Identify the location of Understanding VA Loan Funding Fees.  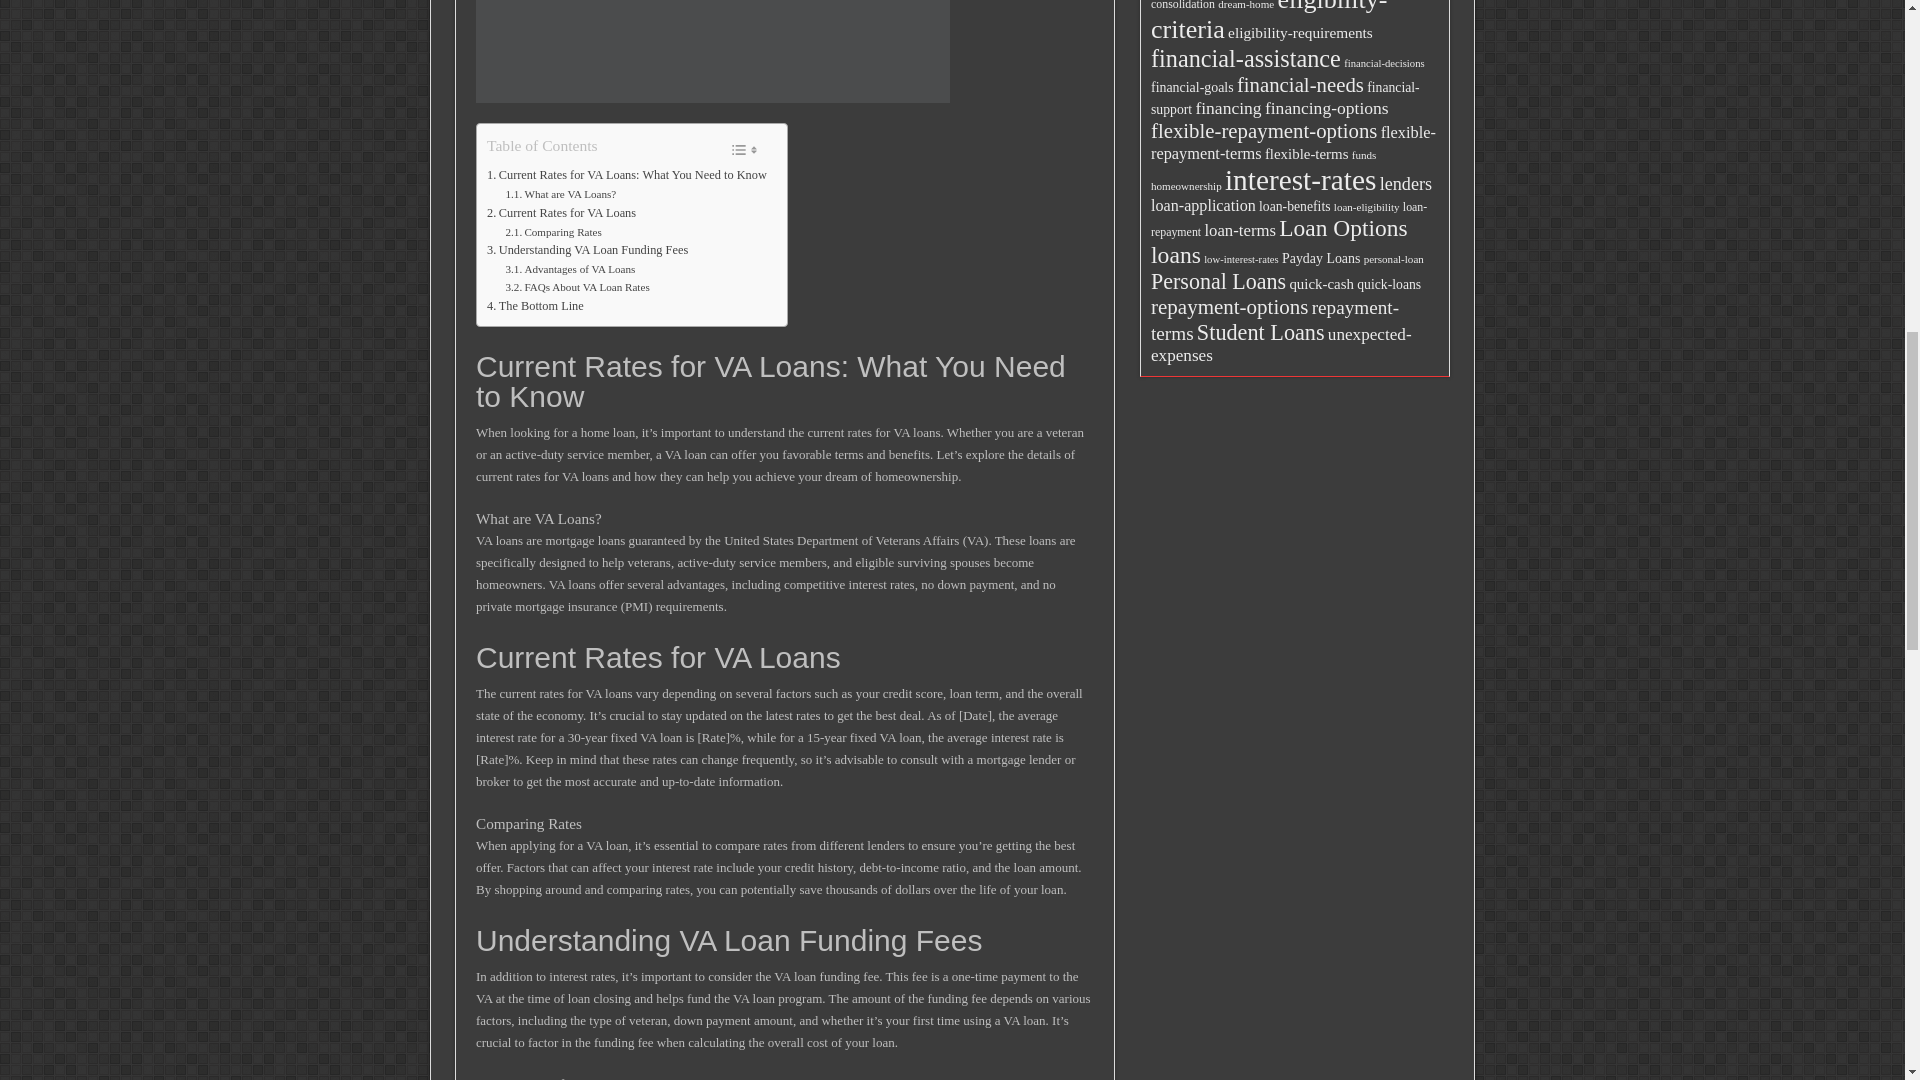
(587, 250).